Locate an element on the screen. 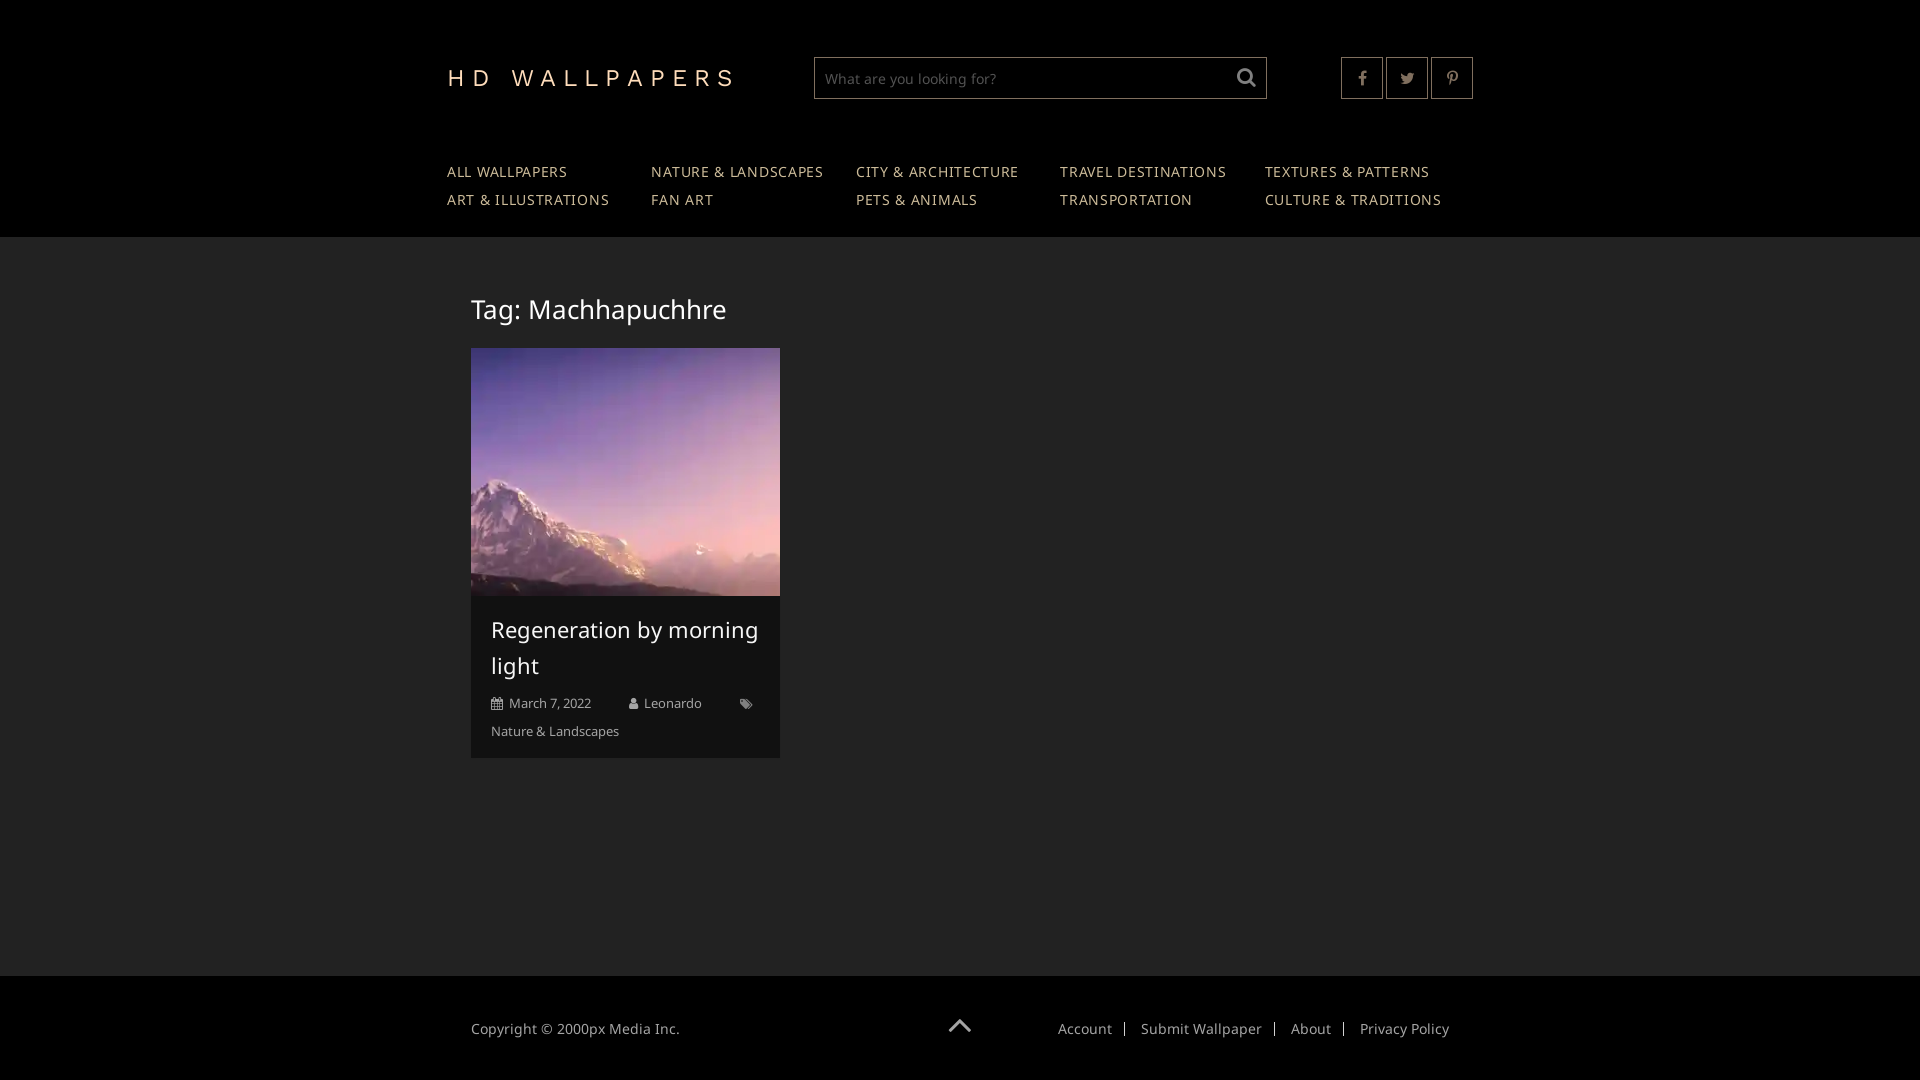 This screenshot has width=1920, height=1080. FAN ART is located at coordinates (682, 200).